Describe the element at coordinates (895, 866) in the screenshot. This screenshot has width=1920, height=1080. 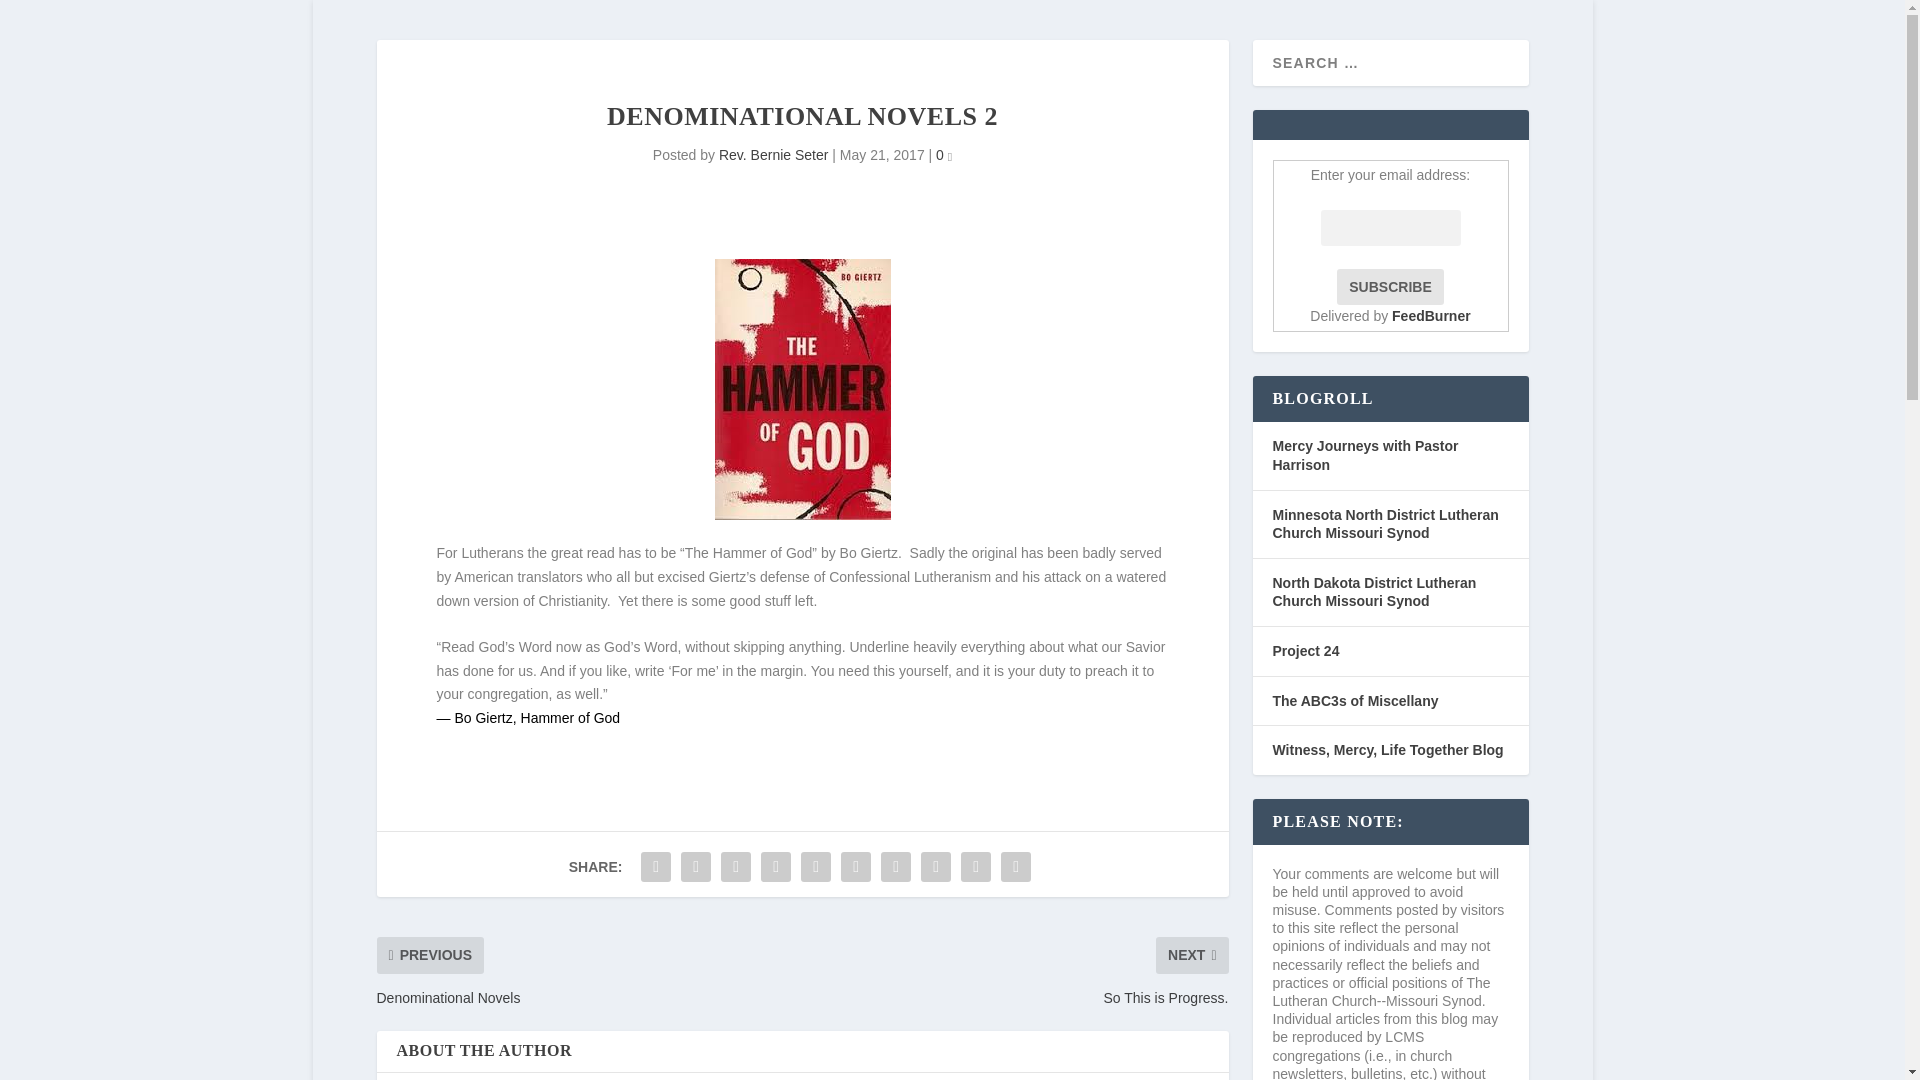
I see `Share "Denominational Novels 2" via Buffer` at that location.